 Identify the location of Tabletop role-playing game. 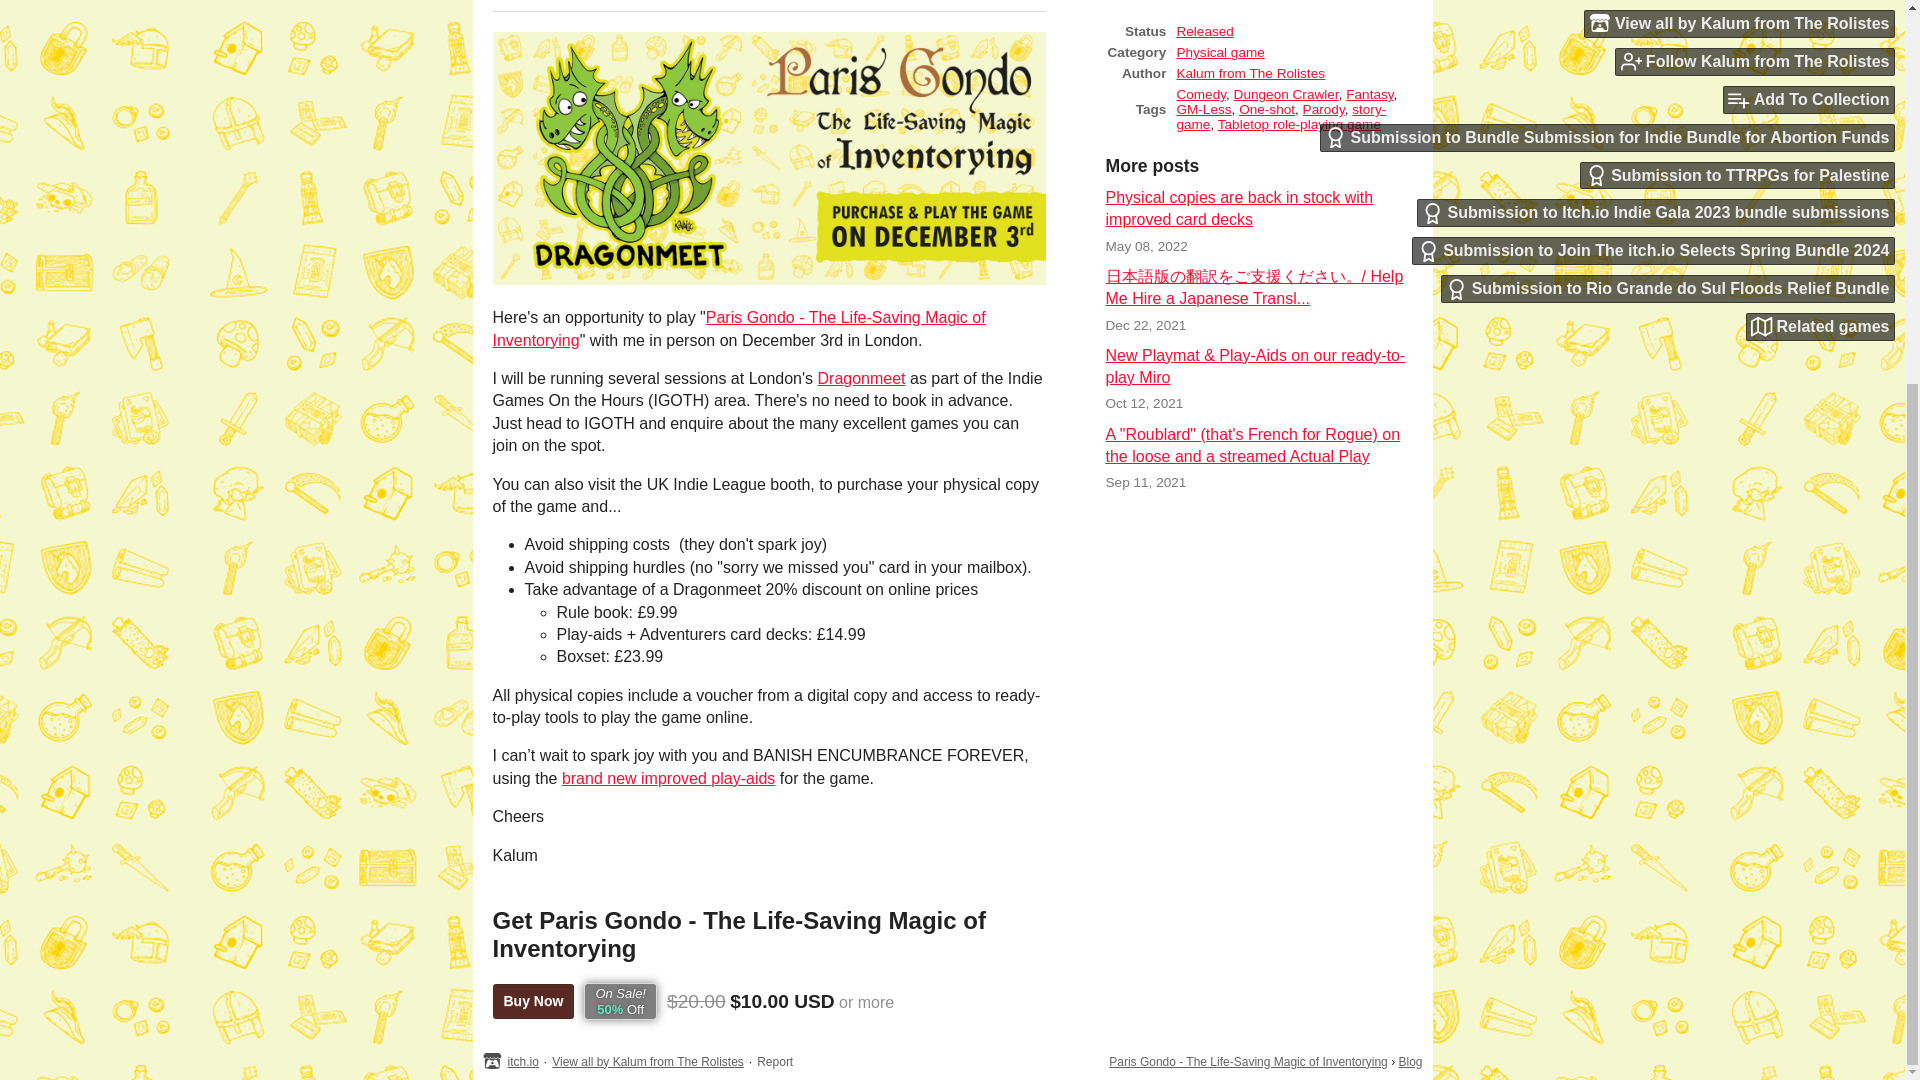
(1298, 124).